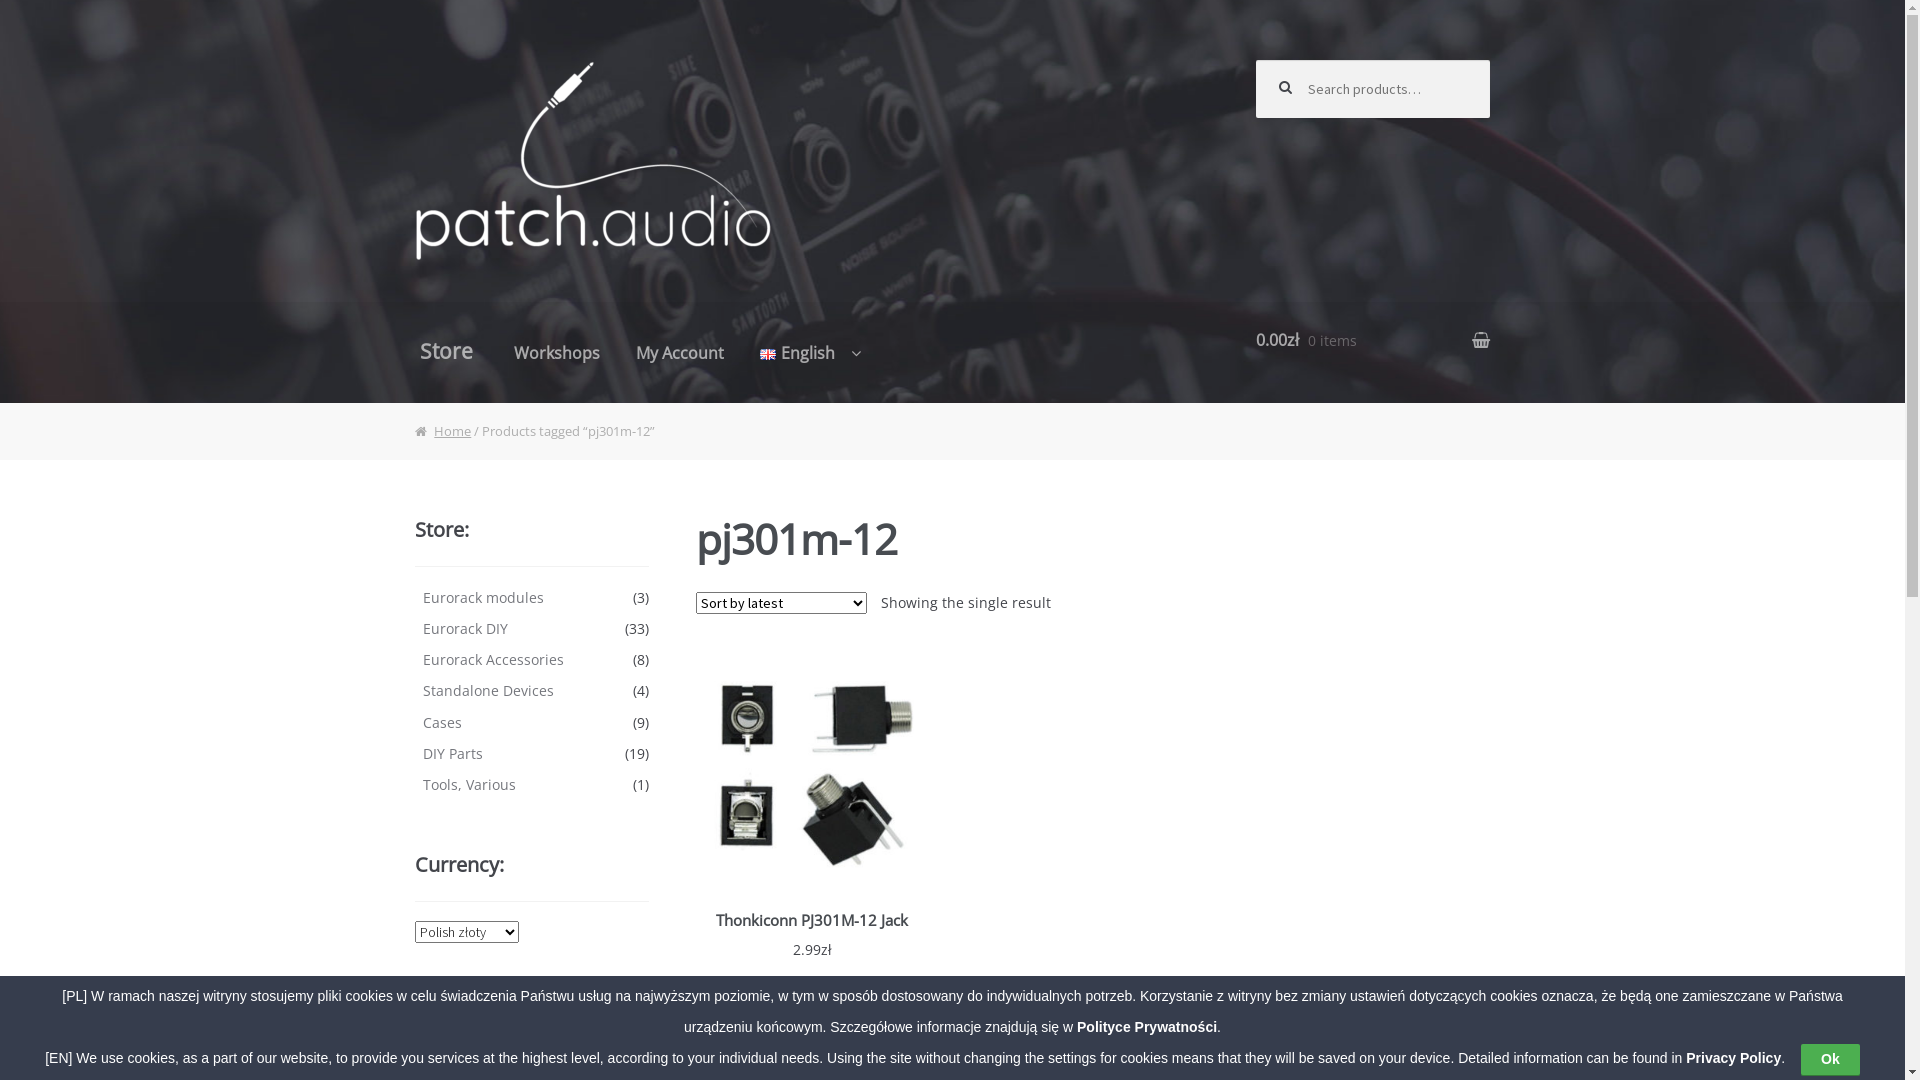 The image size is (1920, 1080). Describe the element at coordinates (453, 754) in the screenshot. I see `DIY Parts` at that location.